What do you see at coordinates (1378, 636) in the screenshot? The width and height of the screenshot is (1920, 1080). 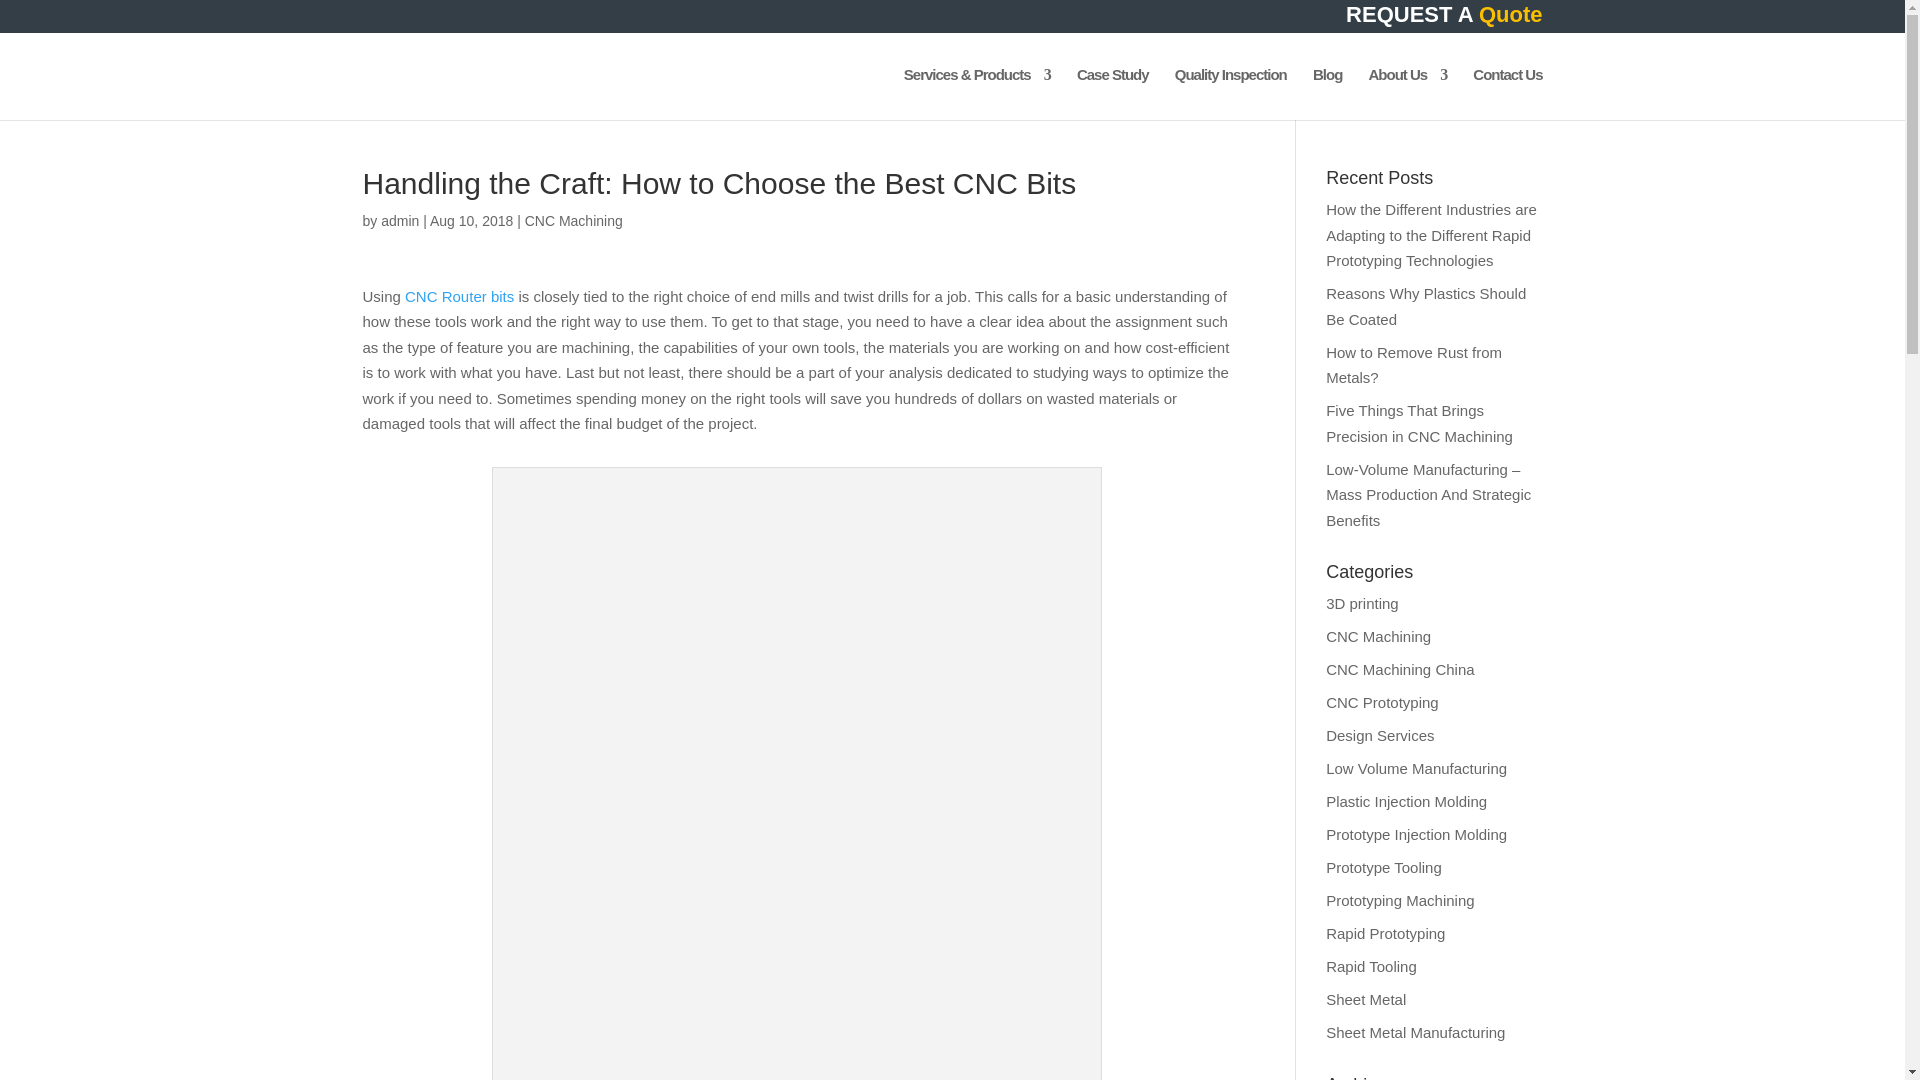 I see `CNC Machining` at bounding box center [1378, 636].